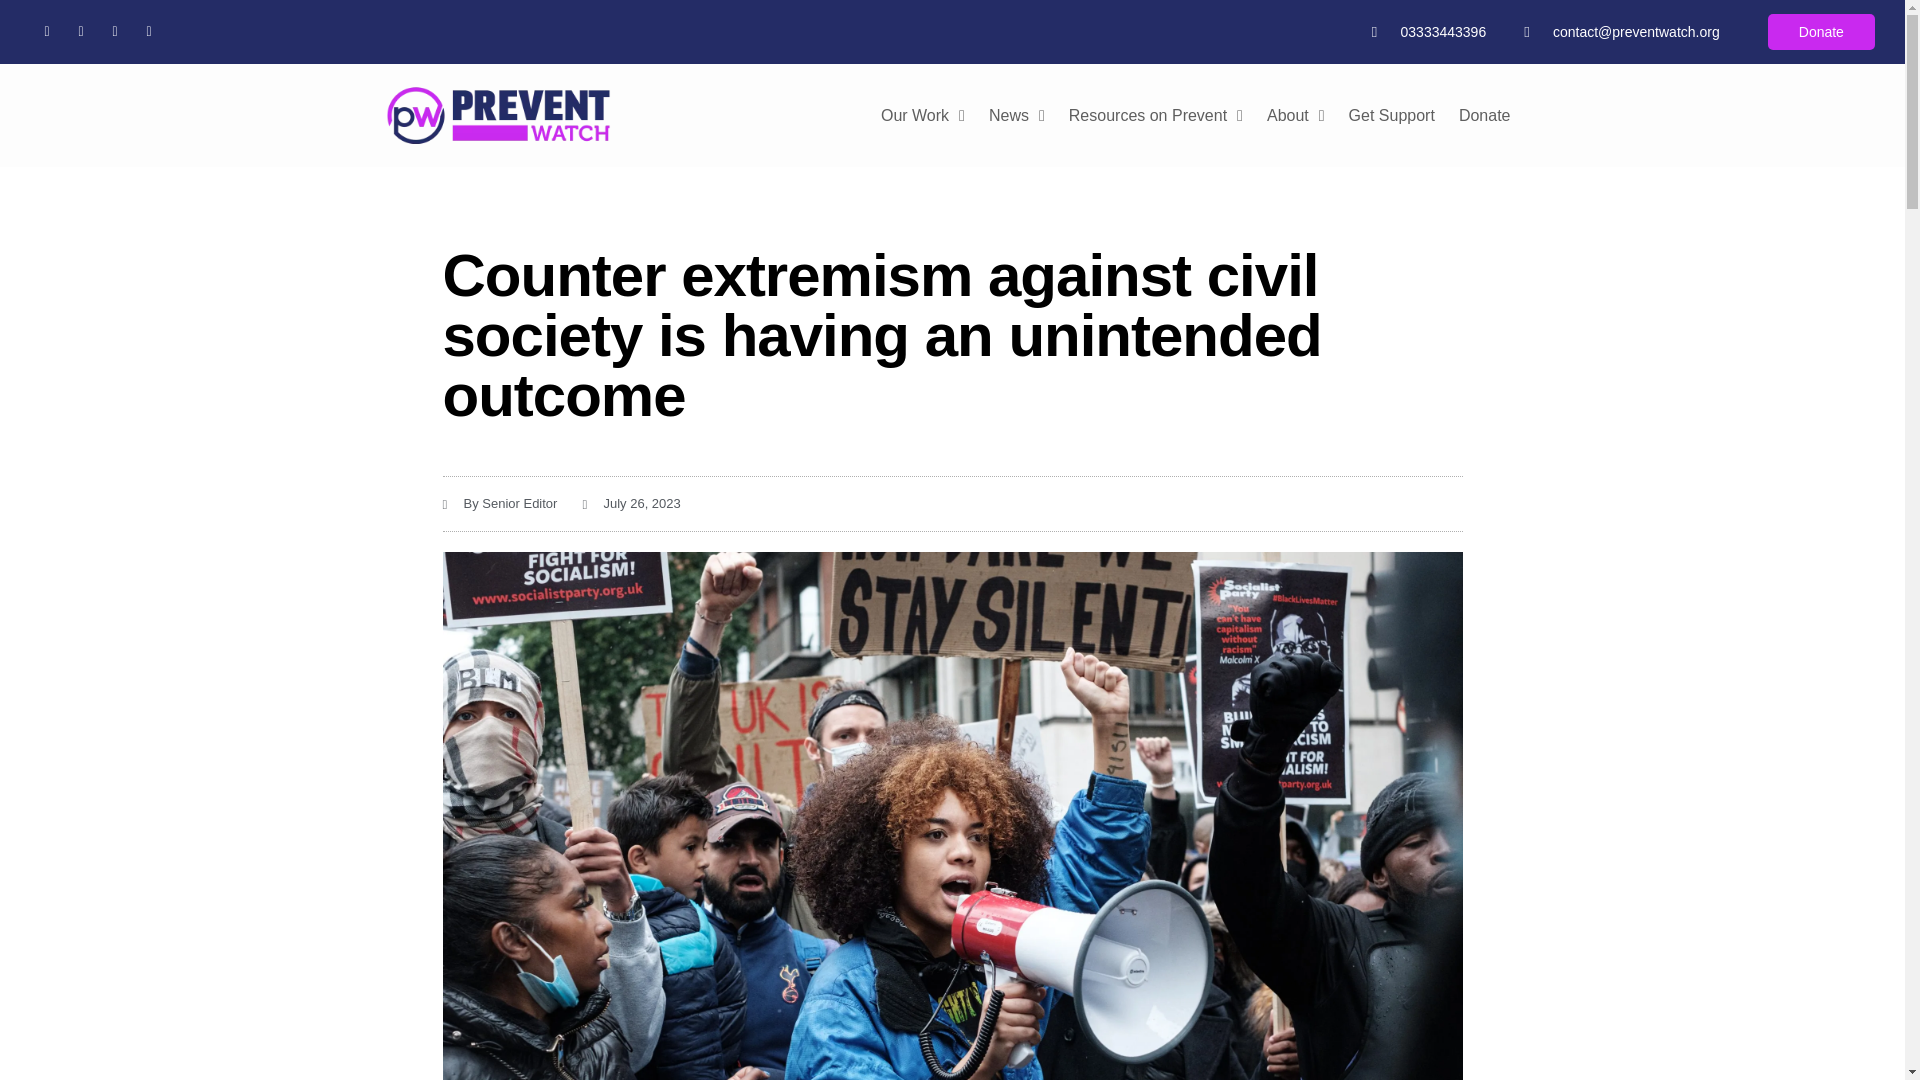  Describe the element at coordinates (1017, 116) in the screenshot. I see `News` at that location.